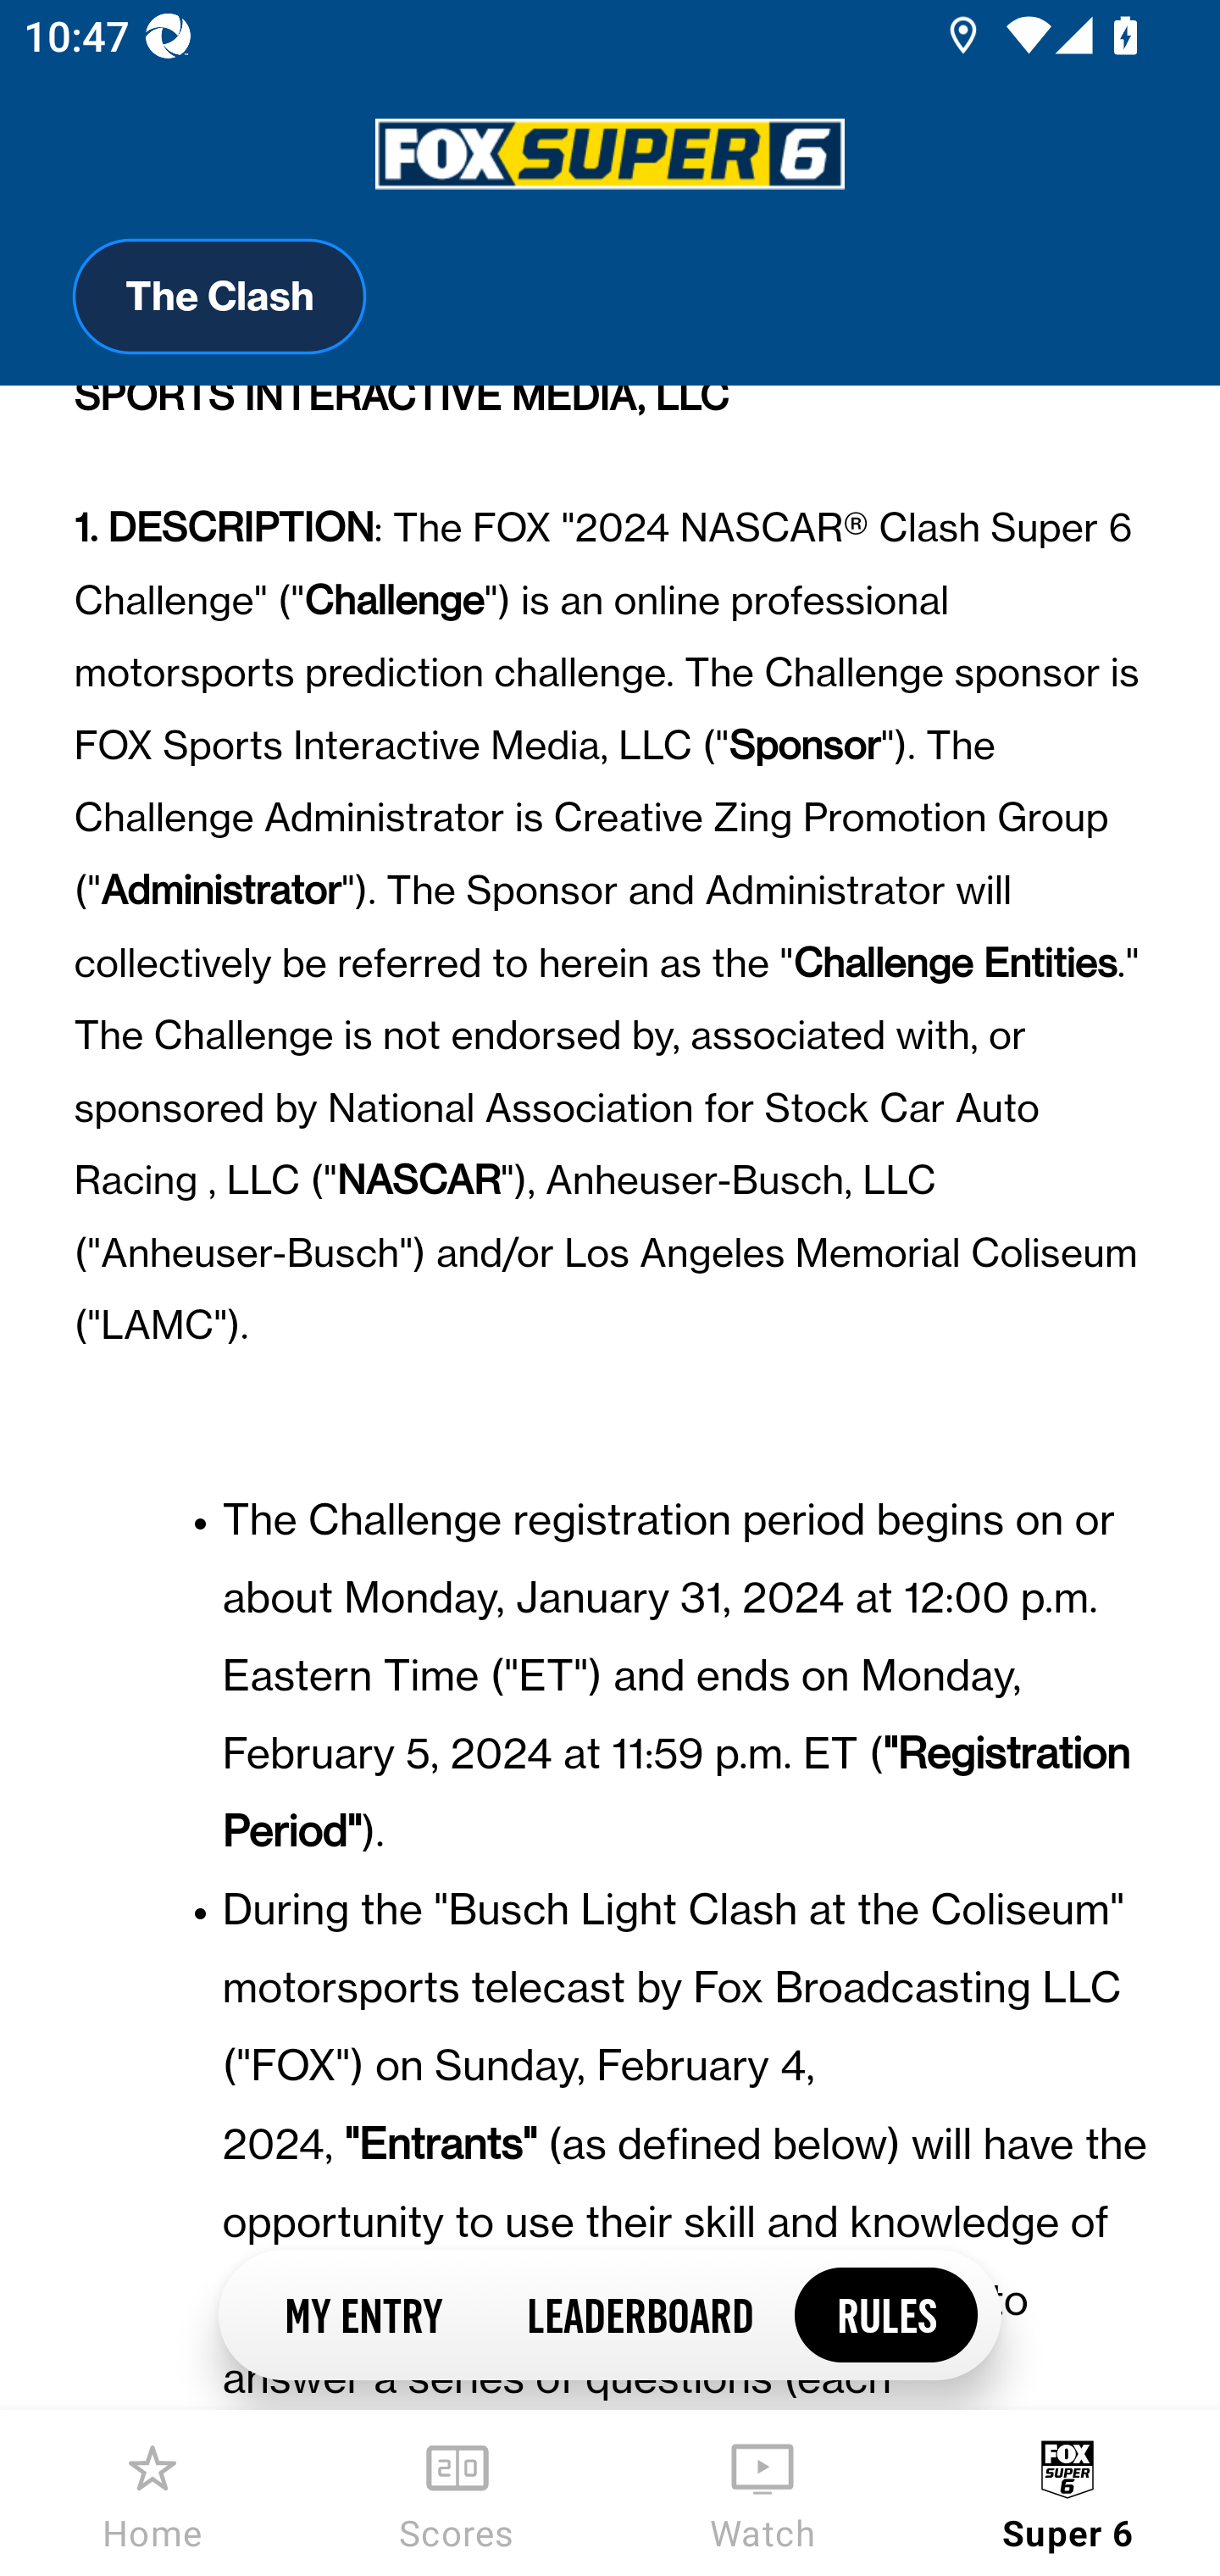 Image resolution: width=1220 pixels, height=2576 pixels. I want to click on Watch, so click(762, 2493).